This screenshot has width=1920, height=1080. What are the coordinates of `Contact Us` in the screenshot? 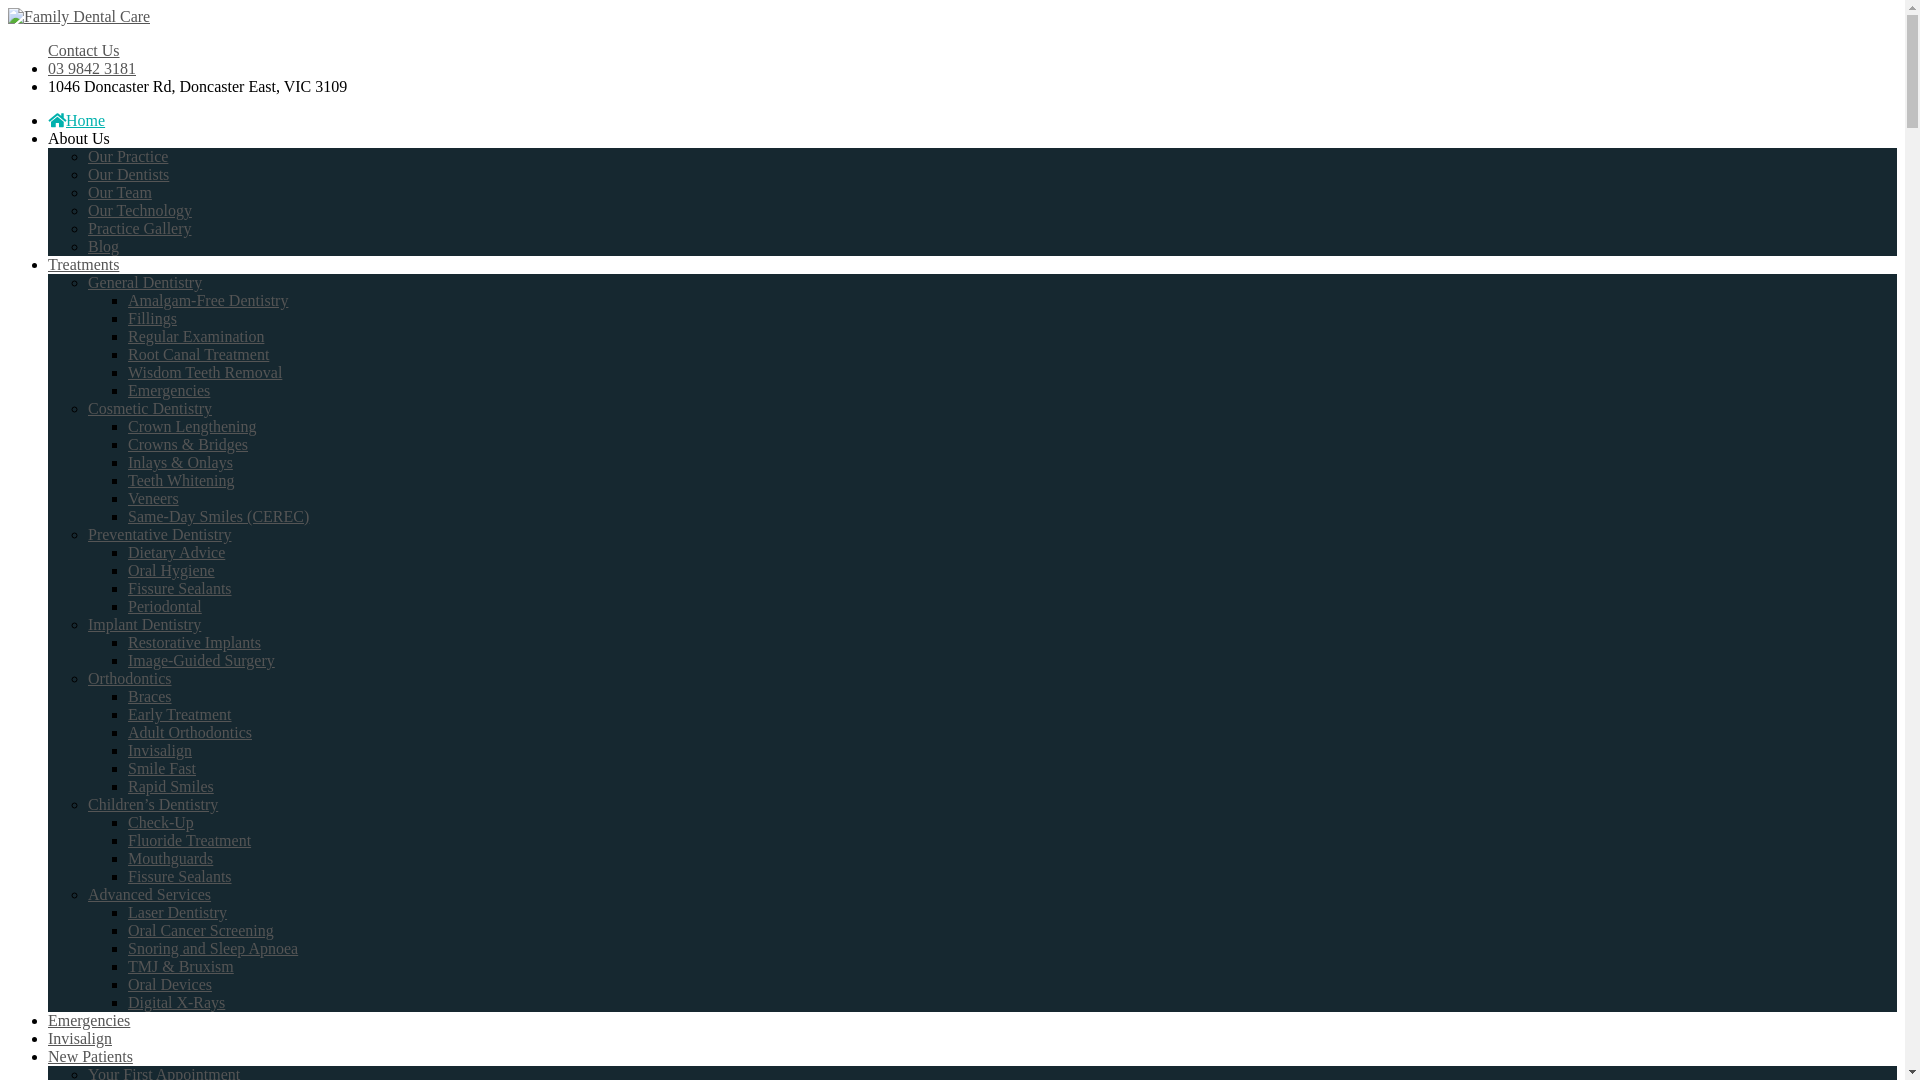 It's located at (84, 50).